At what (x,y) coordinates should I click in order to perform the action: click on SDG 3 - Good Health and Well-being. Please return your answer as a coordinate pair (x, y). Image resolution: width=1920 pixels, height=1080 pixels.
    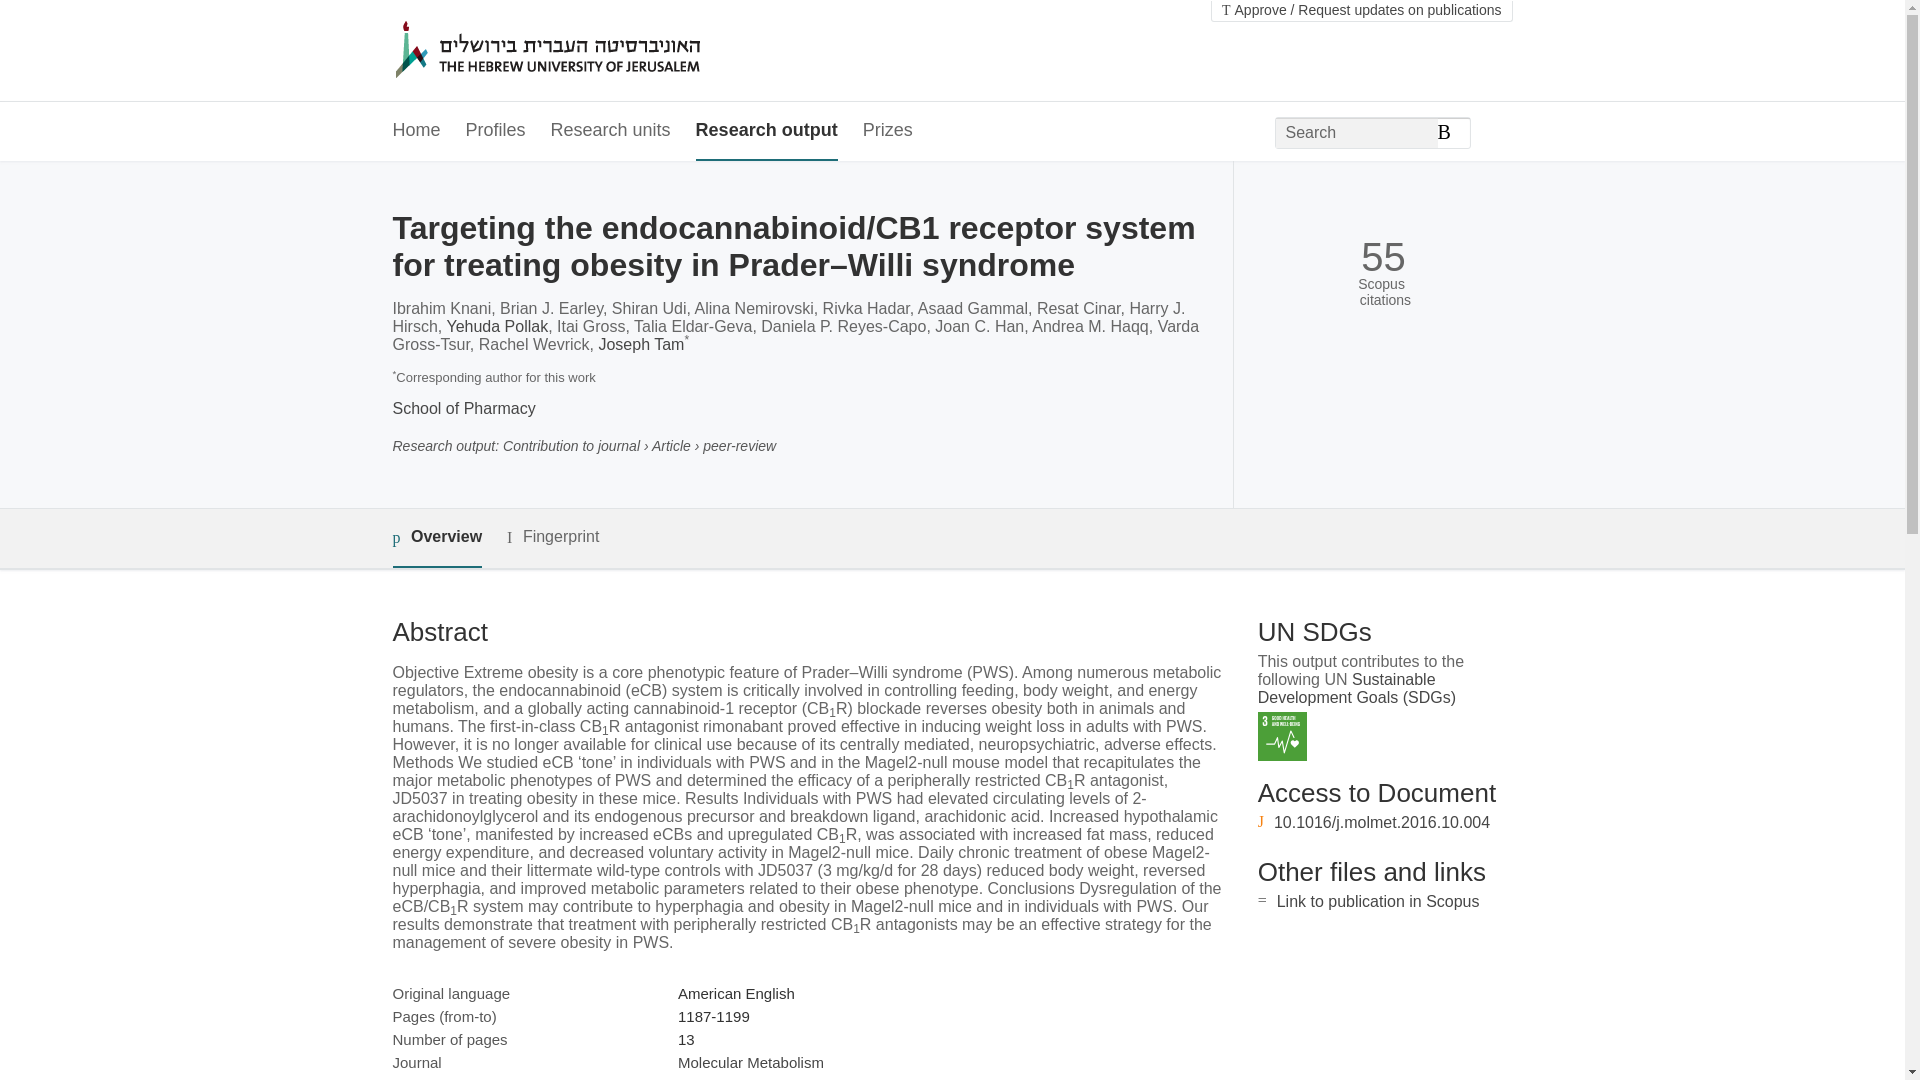
    Looking at the image, I should click on (1282, 736).